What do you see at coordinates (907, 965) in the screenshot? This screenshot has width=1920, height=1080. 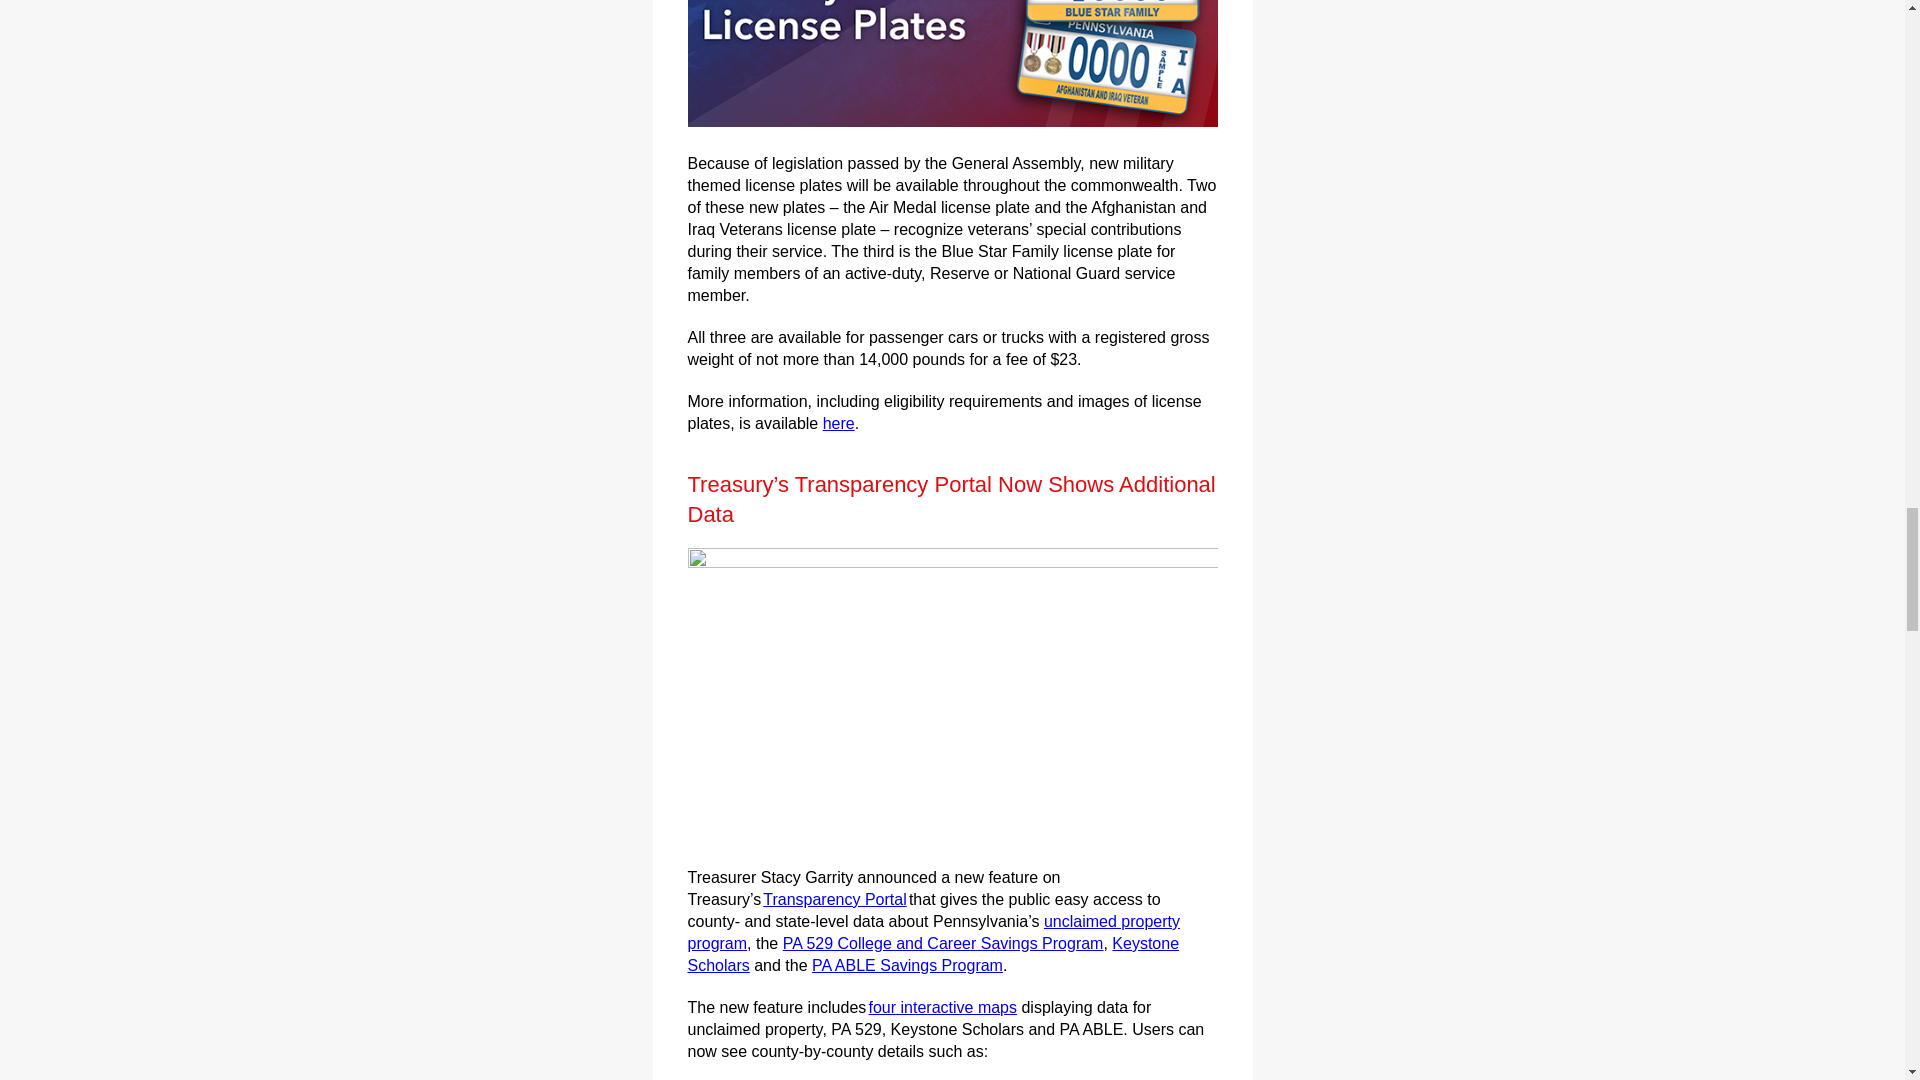 I see `PA ABLE Savings Program` at bounding box center [907, 965].